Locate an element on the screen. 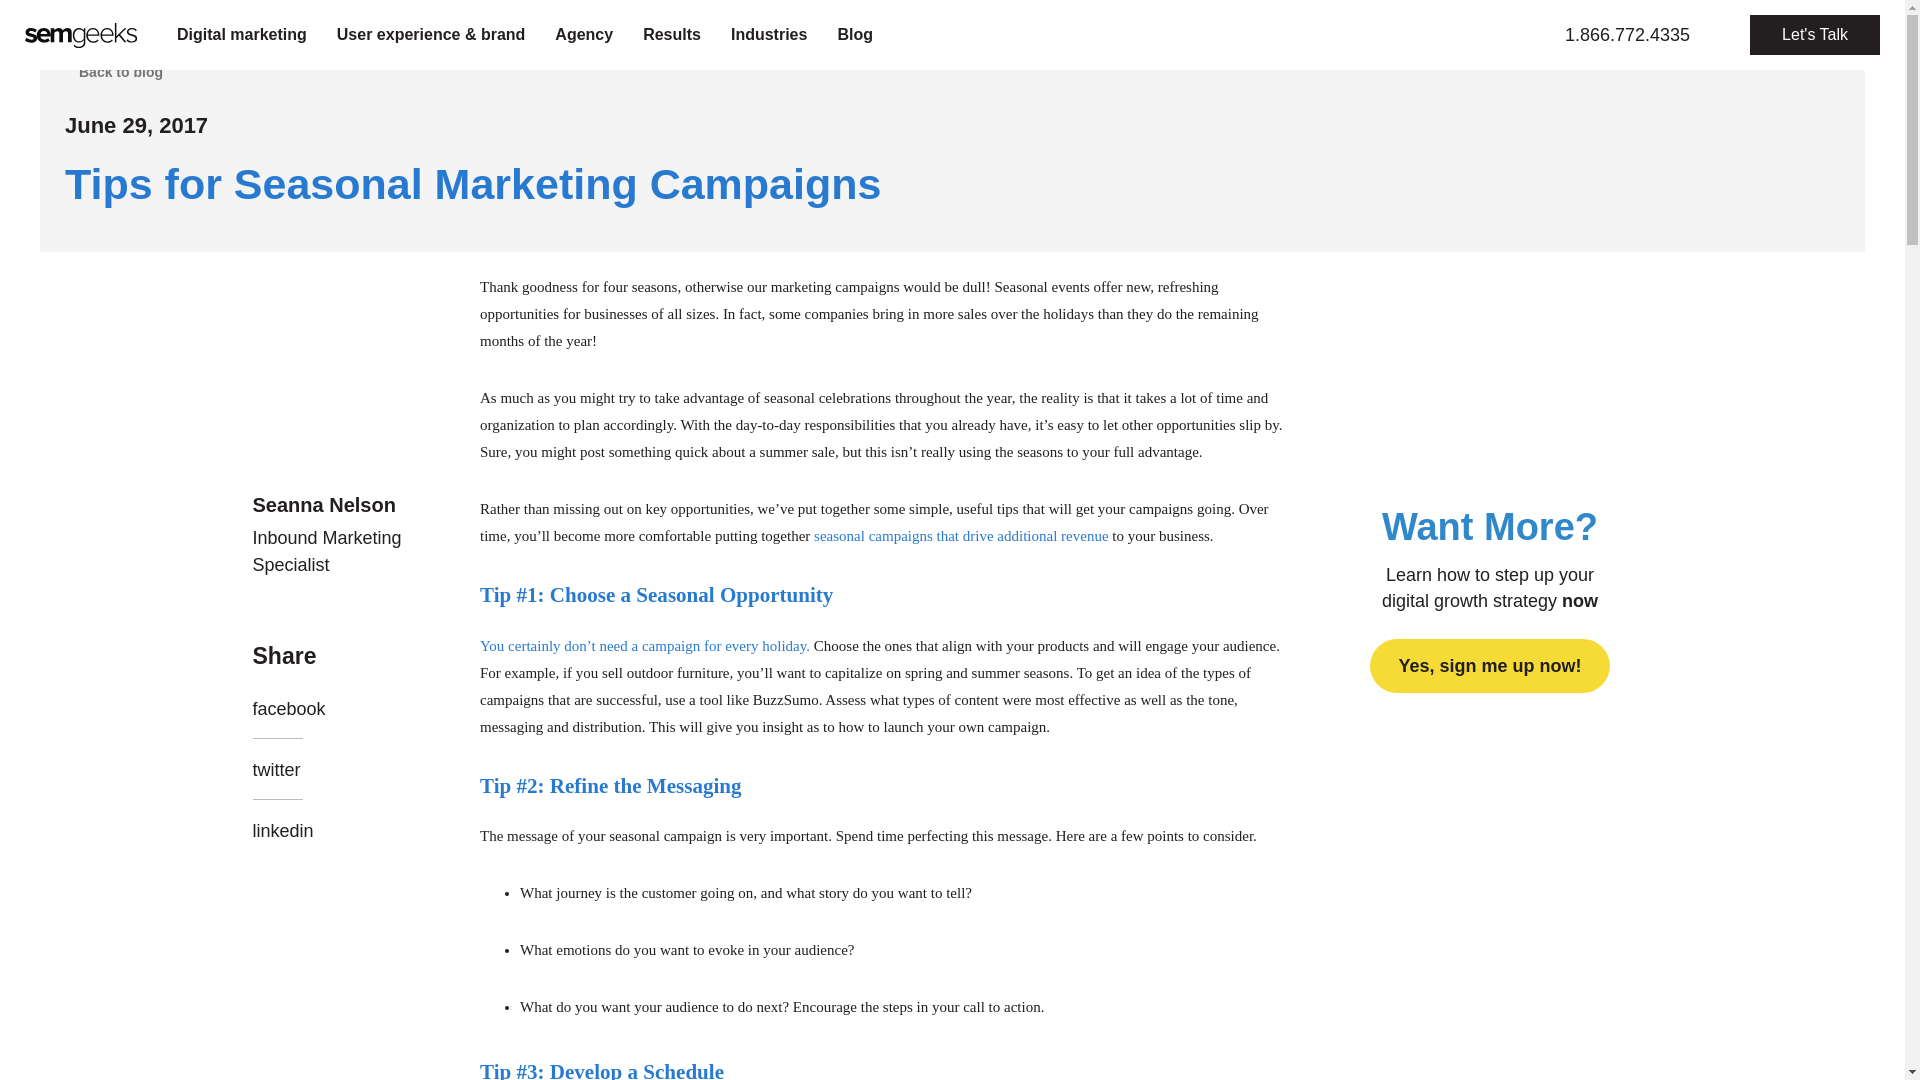 The image size is (1920, 1080). Results is located at coordinates (672, 34).